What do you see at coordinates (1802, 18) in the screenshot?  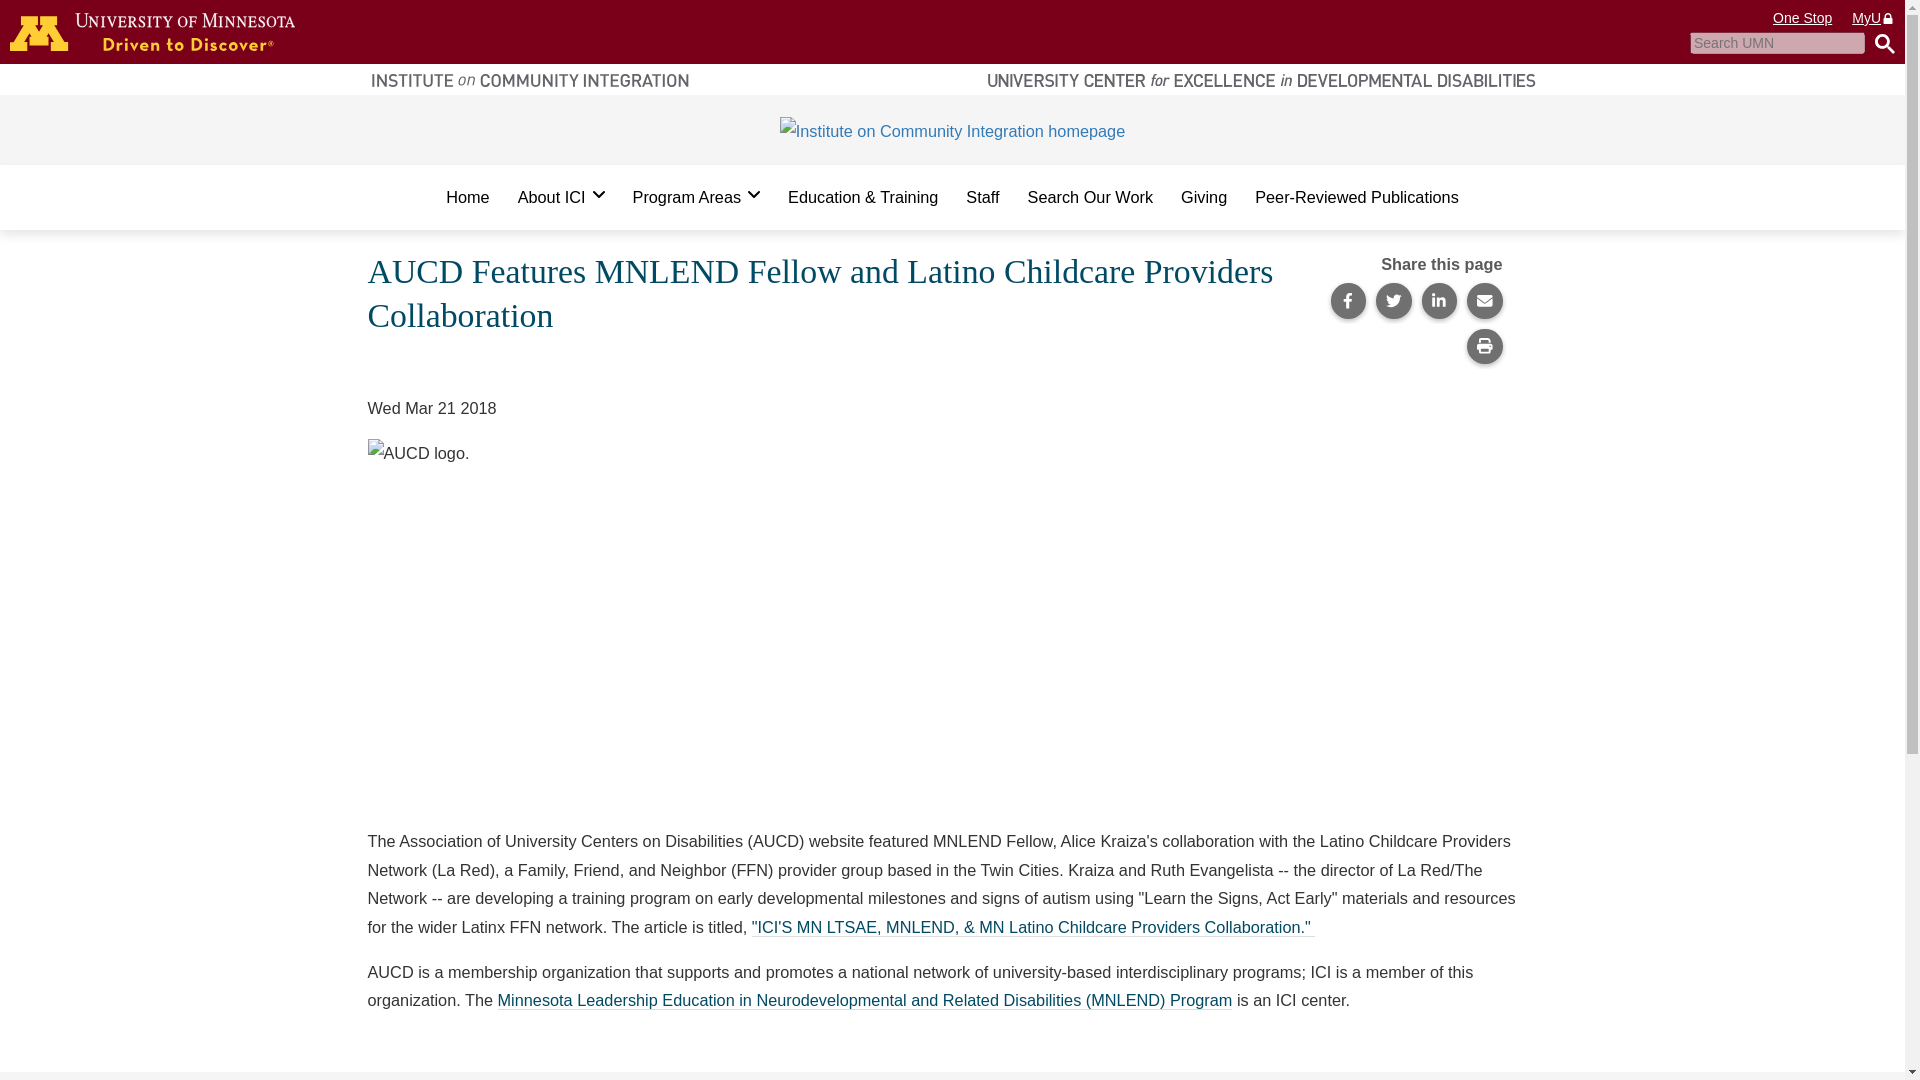 I see `One Stop` at bounding box center [1802, 18].